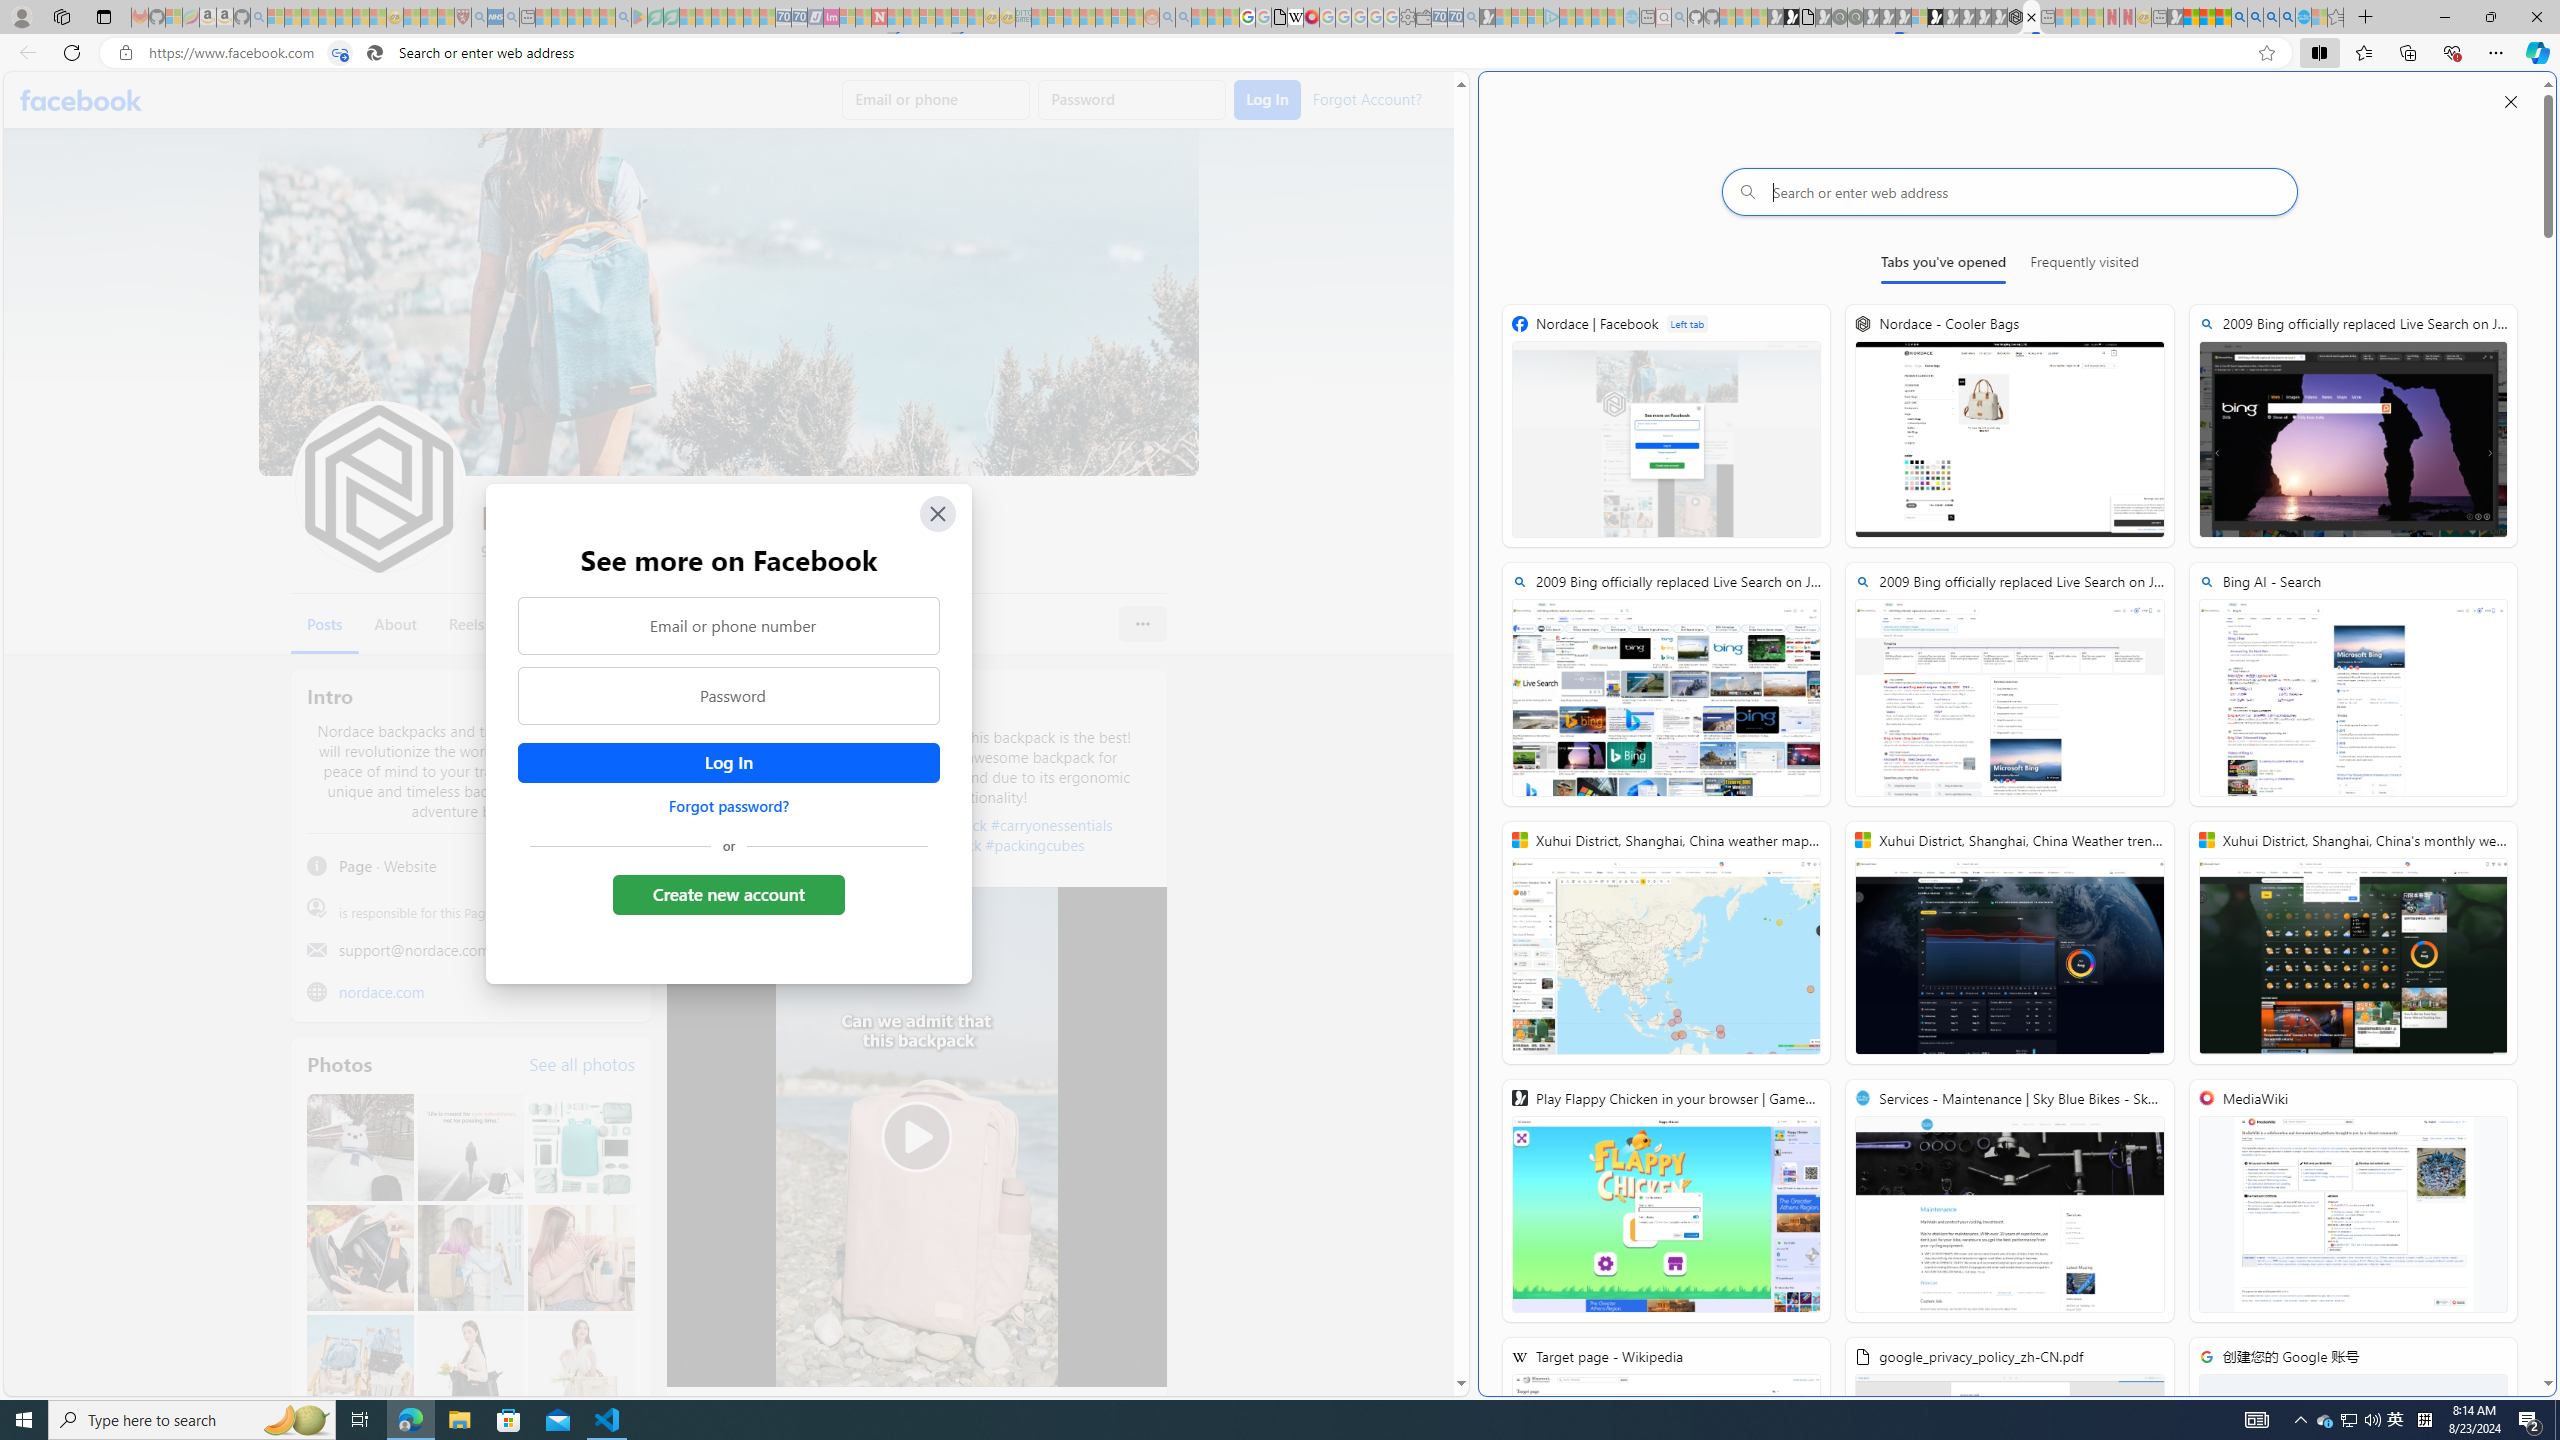 The width and height of the screenshot is (2560, 1440). What do you see at coordinates (1278, 17) in the screenshot?
I see `google_privacy_policy_zh-CN.pdf` at bounding box center [1278, 17].